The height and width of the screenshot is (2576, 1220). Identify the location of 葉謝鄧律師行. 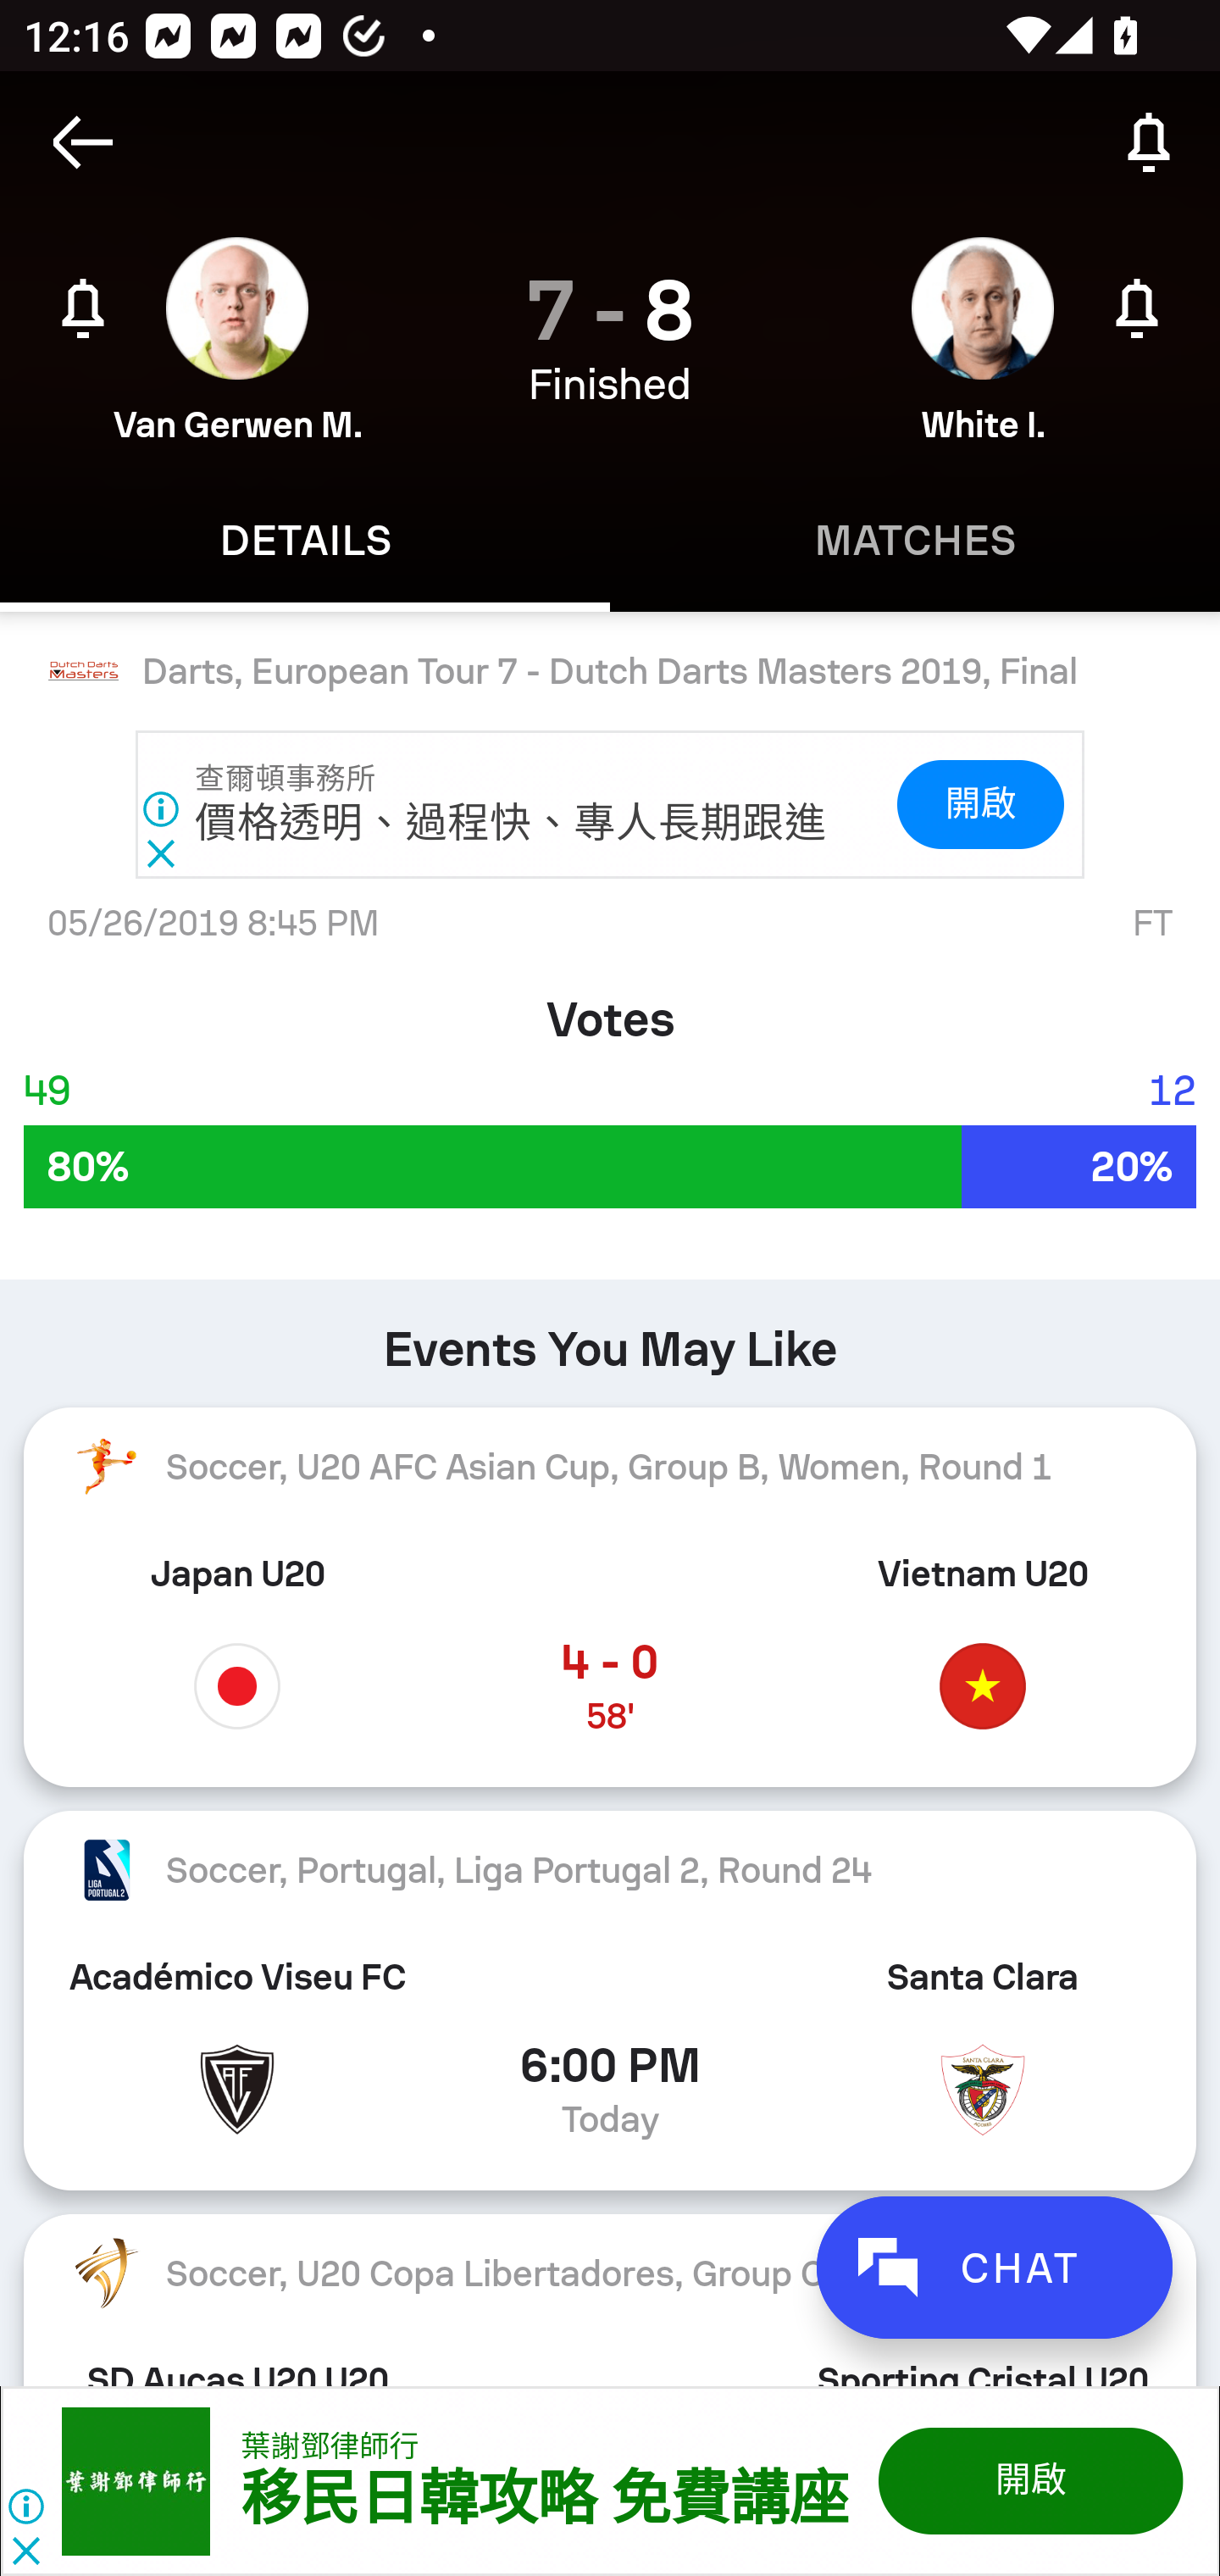
(330, 2446).